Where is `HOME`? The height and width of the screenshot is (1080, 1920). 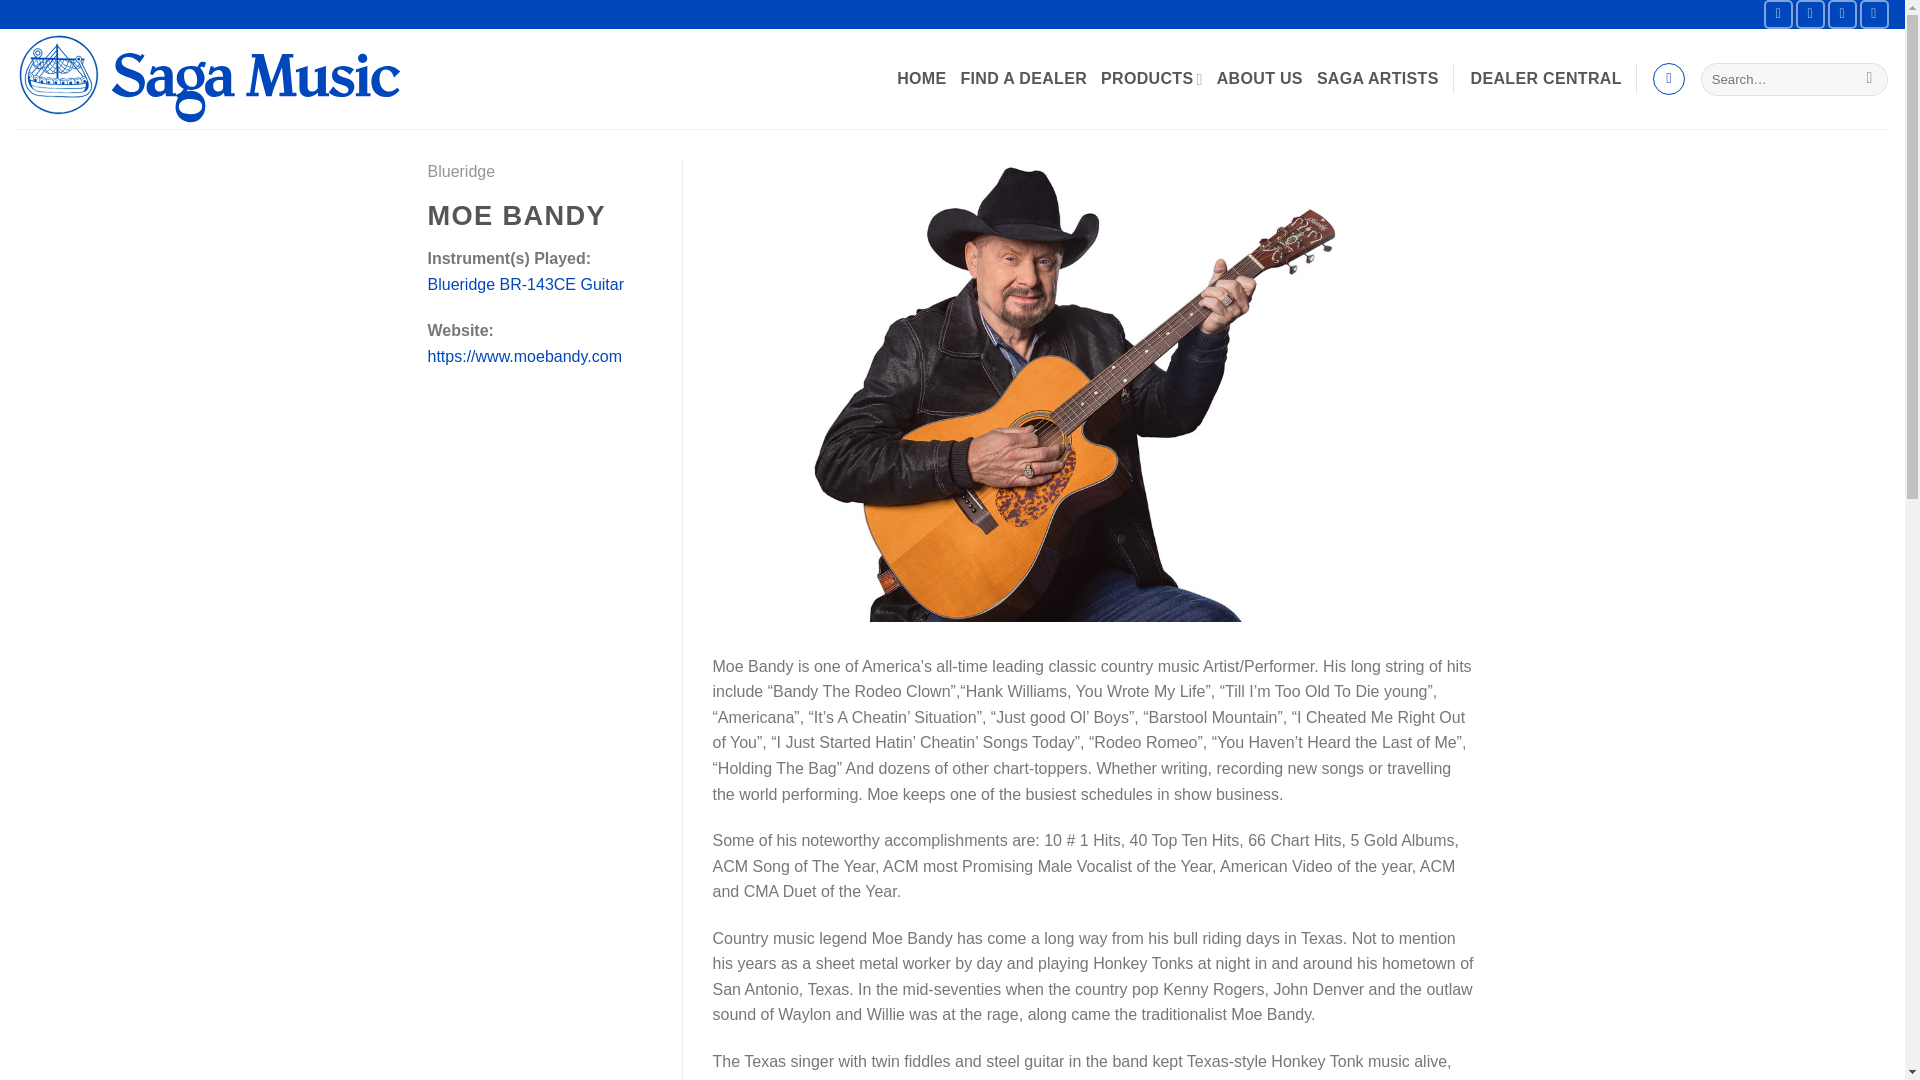 HOME is located at coordinates (921, 78).